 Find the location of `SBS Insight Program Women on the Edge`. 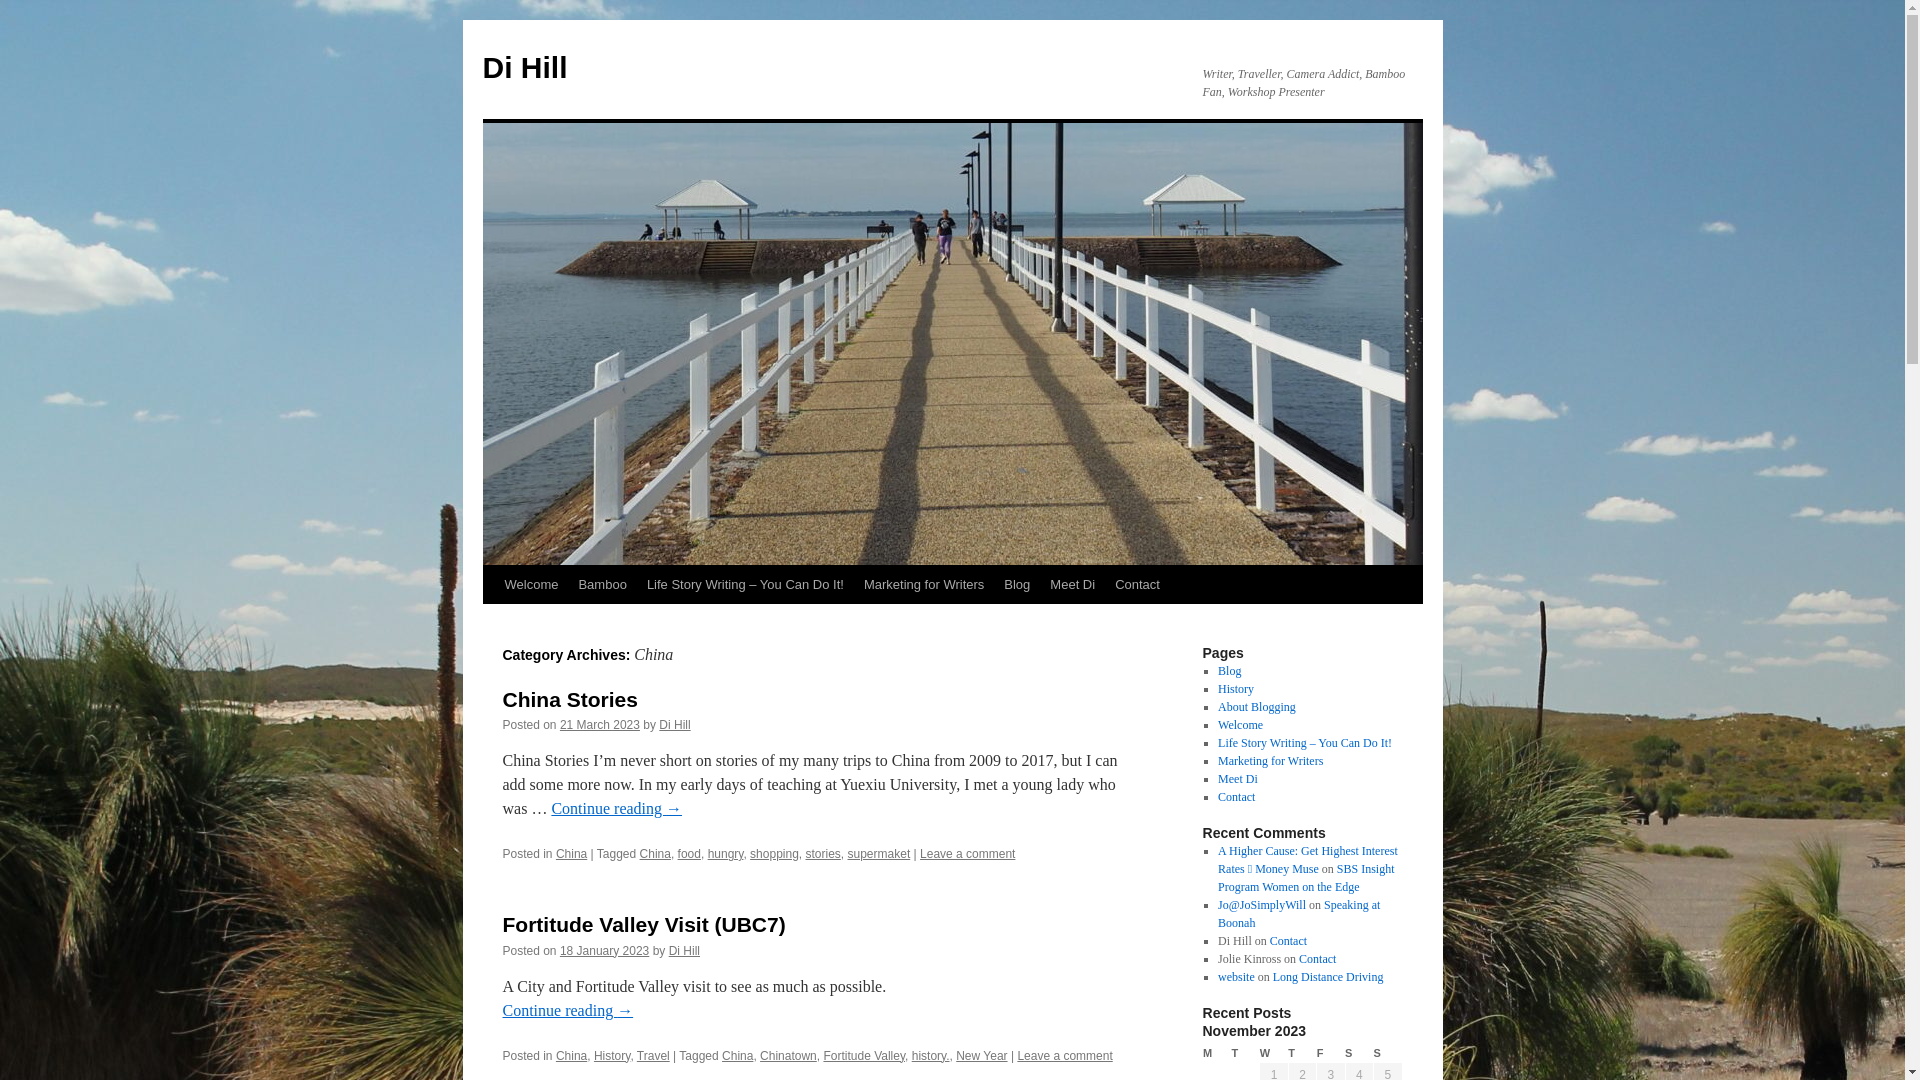

SBS Insight Program Women on the Edge is located at coordinates (1306, 878).